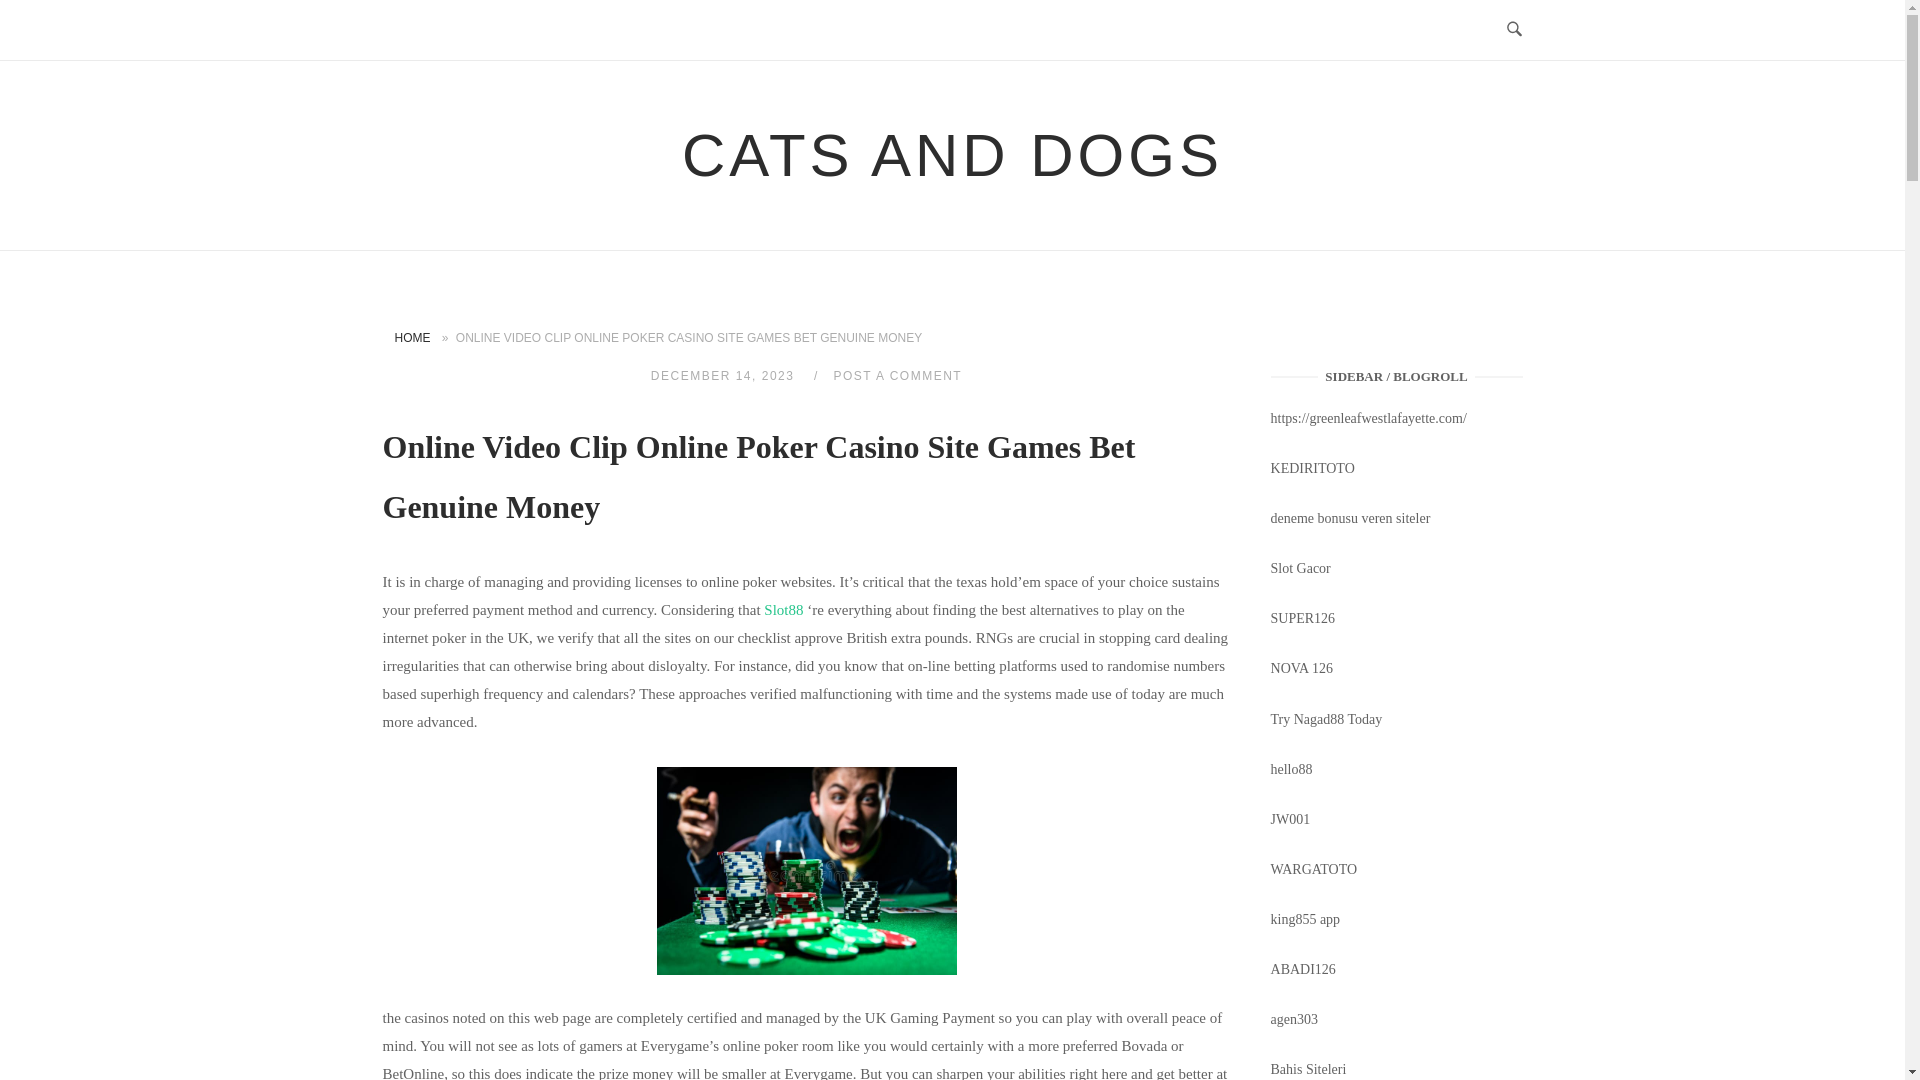 This screenshot has width=1920, height=1080. What do you see at coordinates (952, 156) in the screenshot?
I see `CATS AND DOGS` at bounding box center [952, 156].